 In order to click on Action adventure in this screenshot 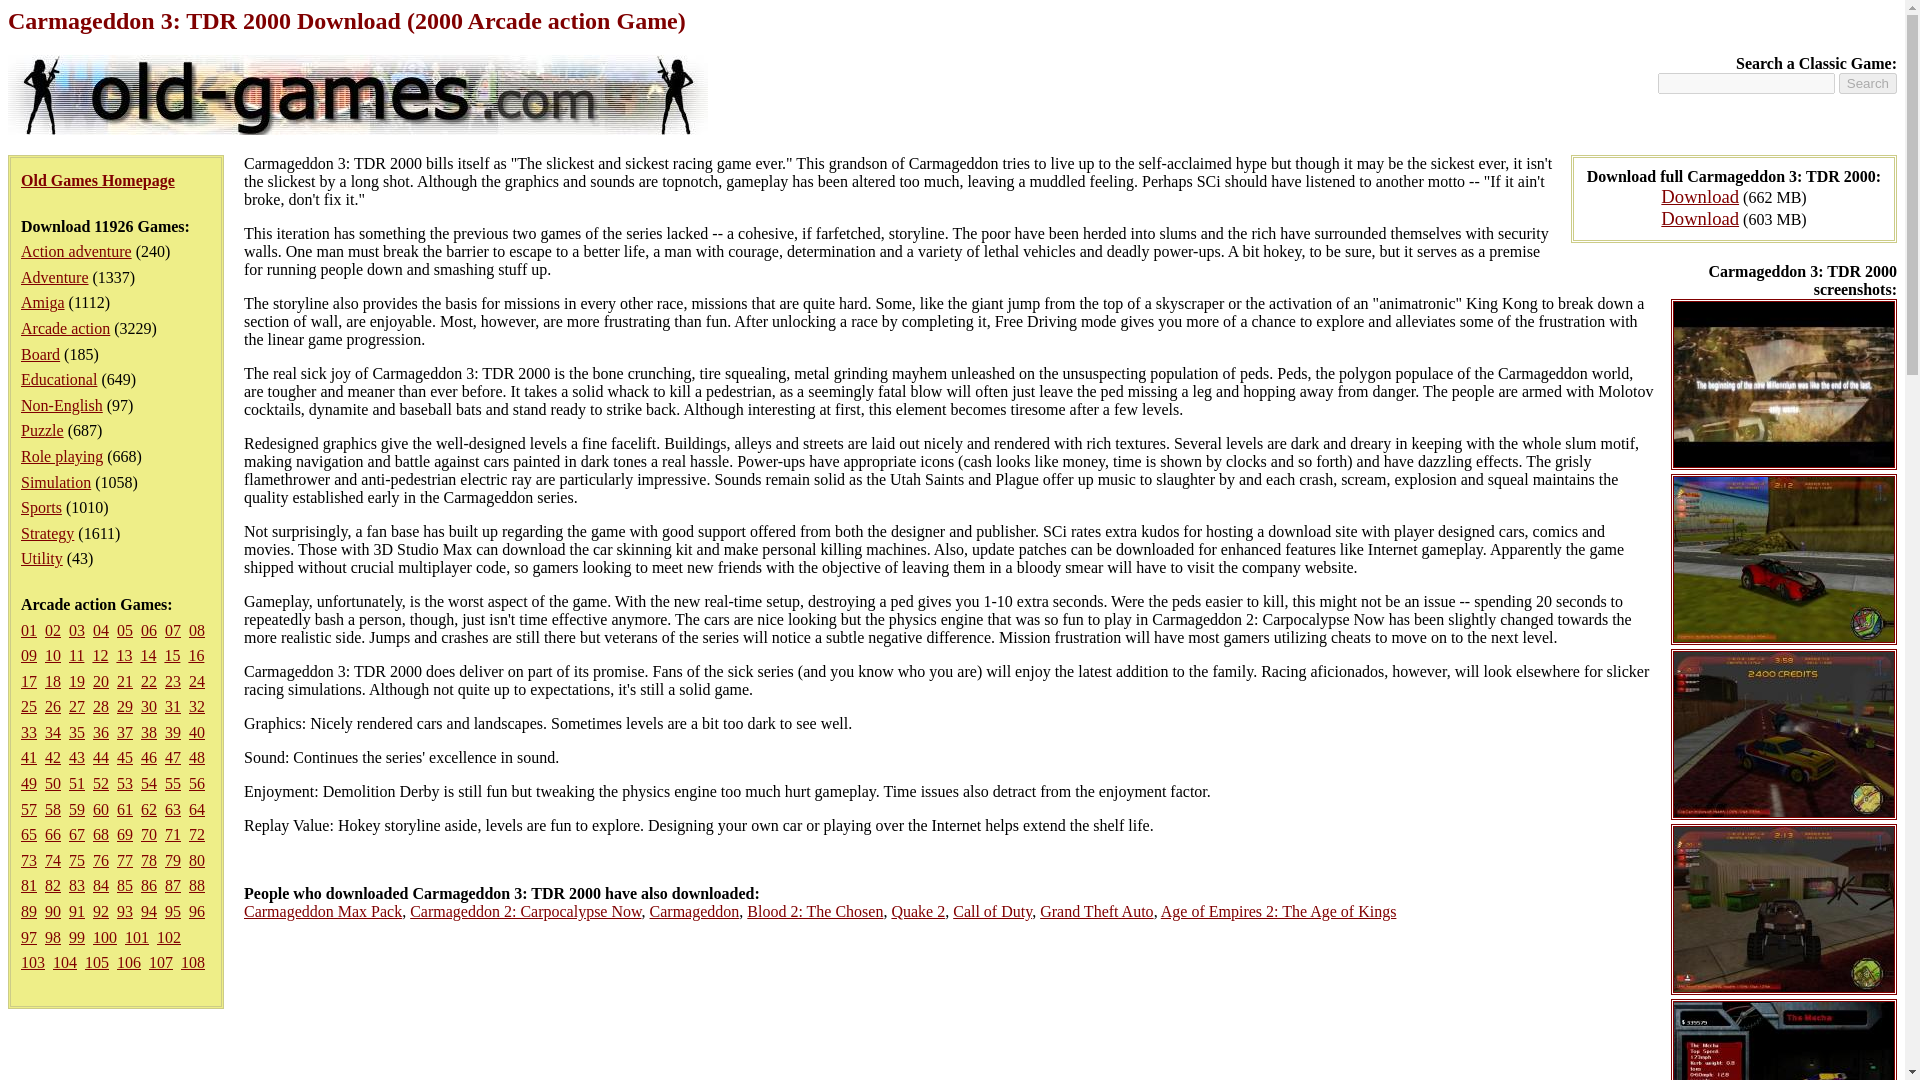, I will do `click(76, 252)`.